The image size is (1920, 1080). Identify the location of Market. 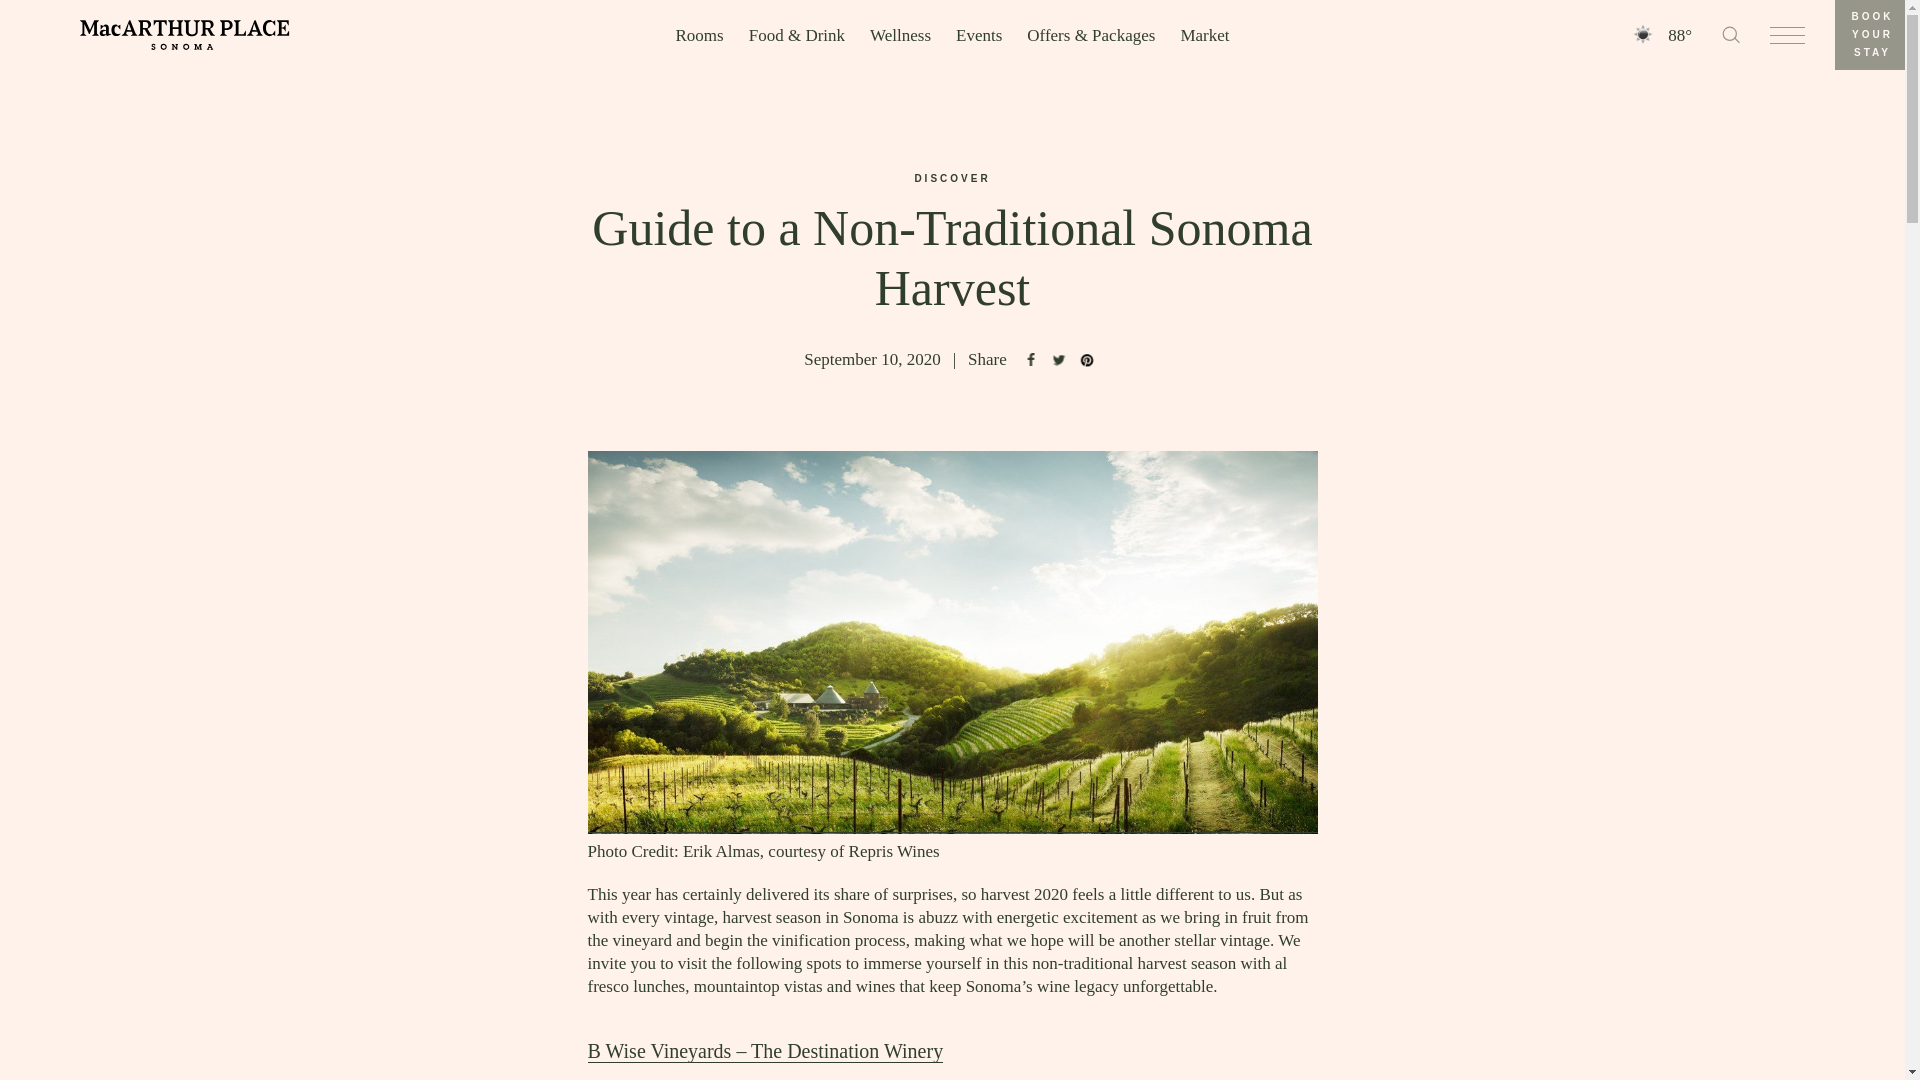
(1204, 35).